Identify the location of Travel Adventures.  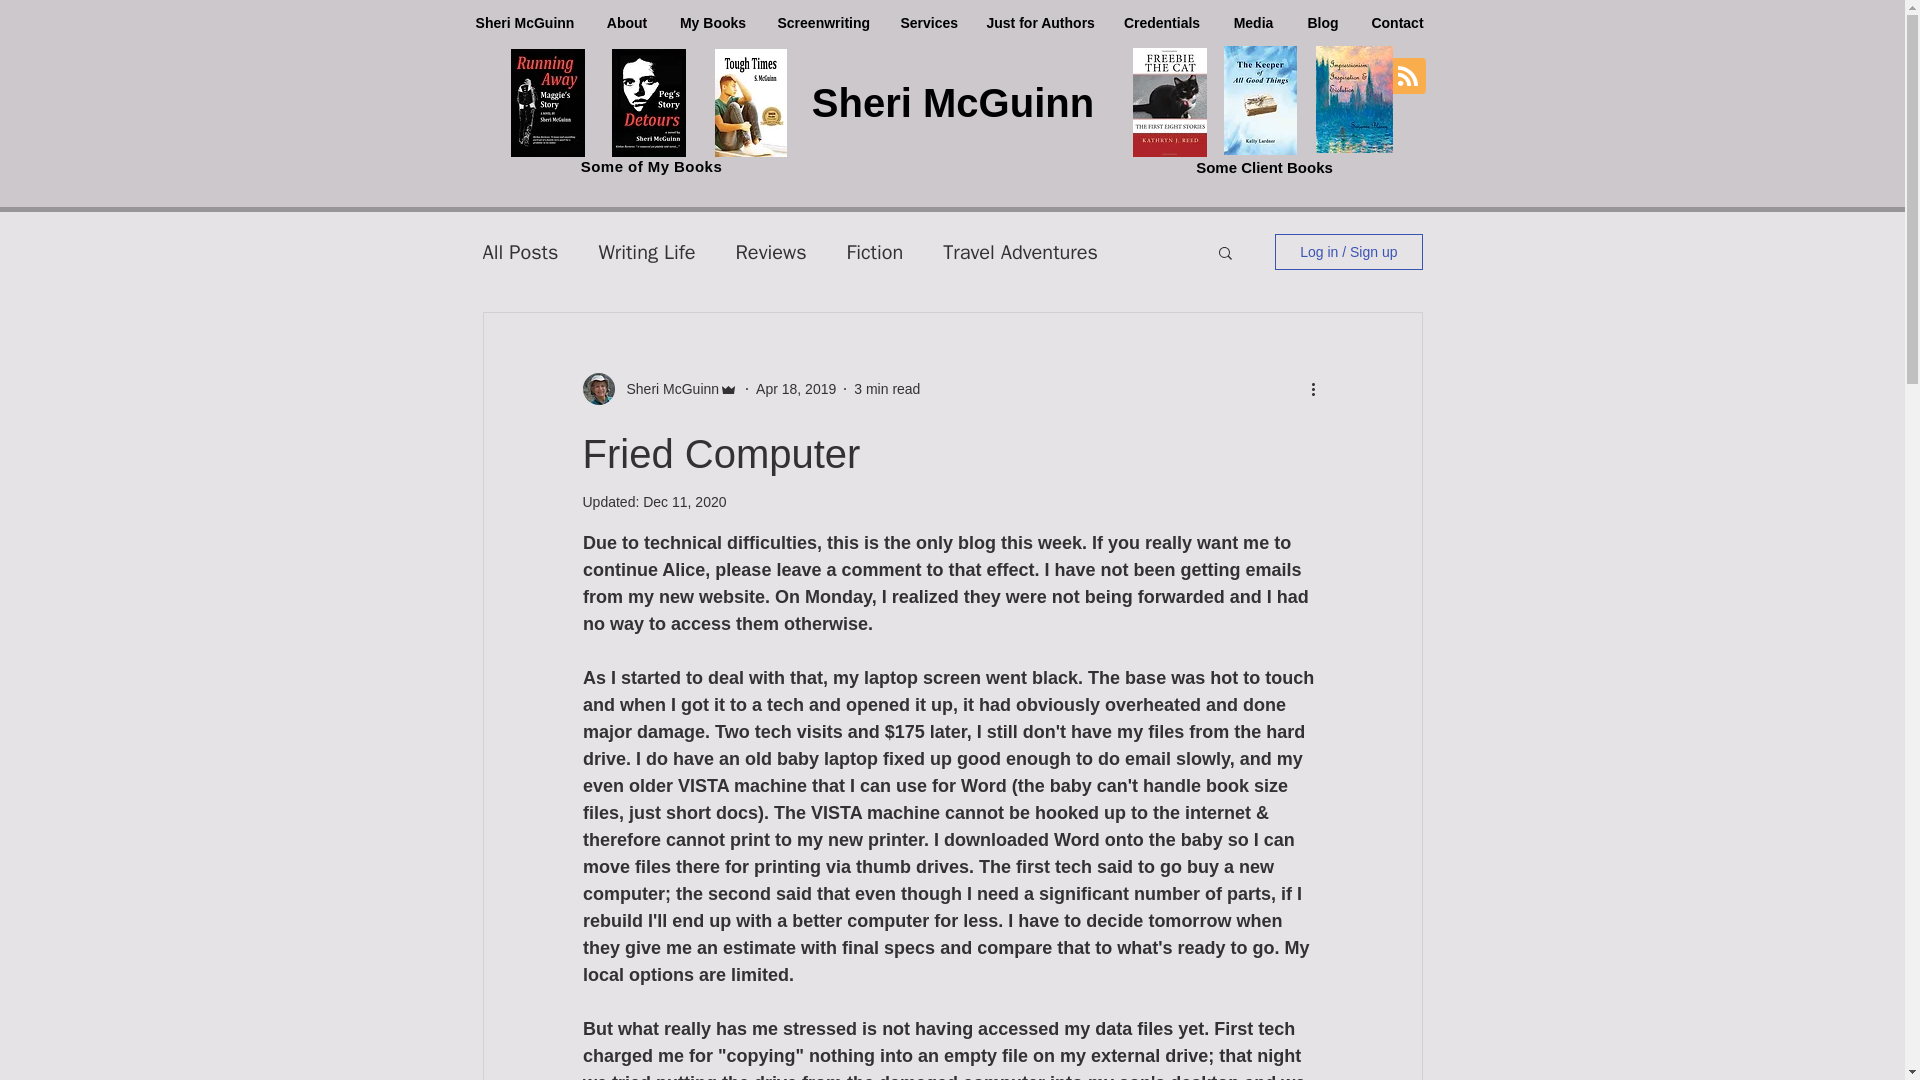
(1020, 250).